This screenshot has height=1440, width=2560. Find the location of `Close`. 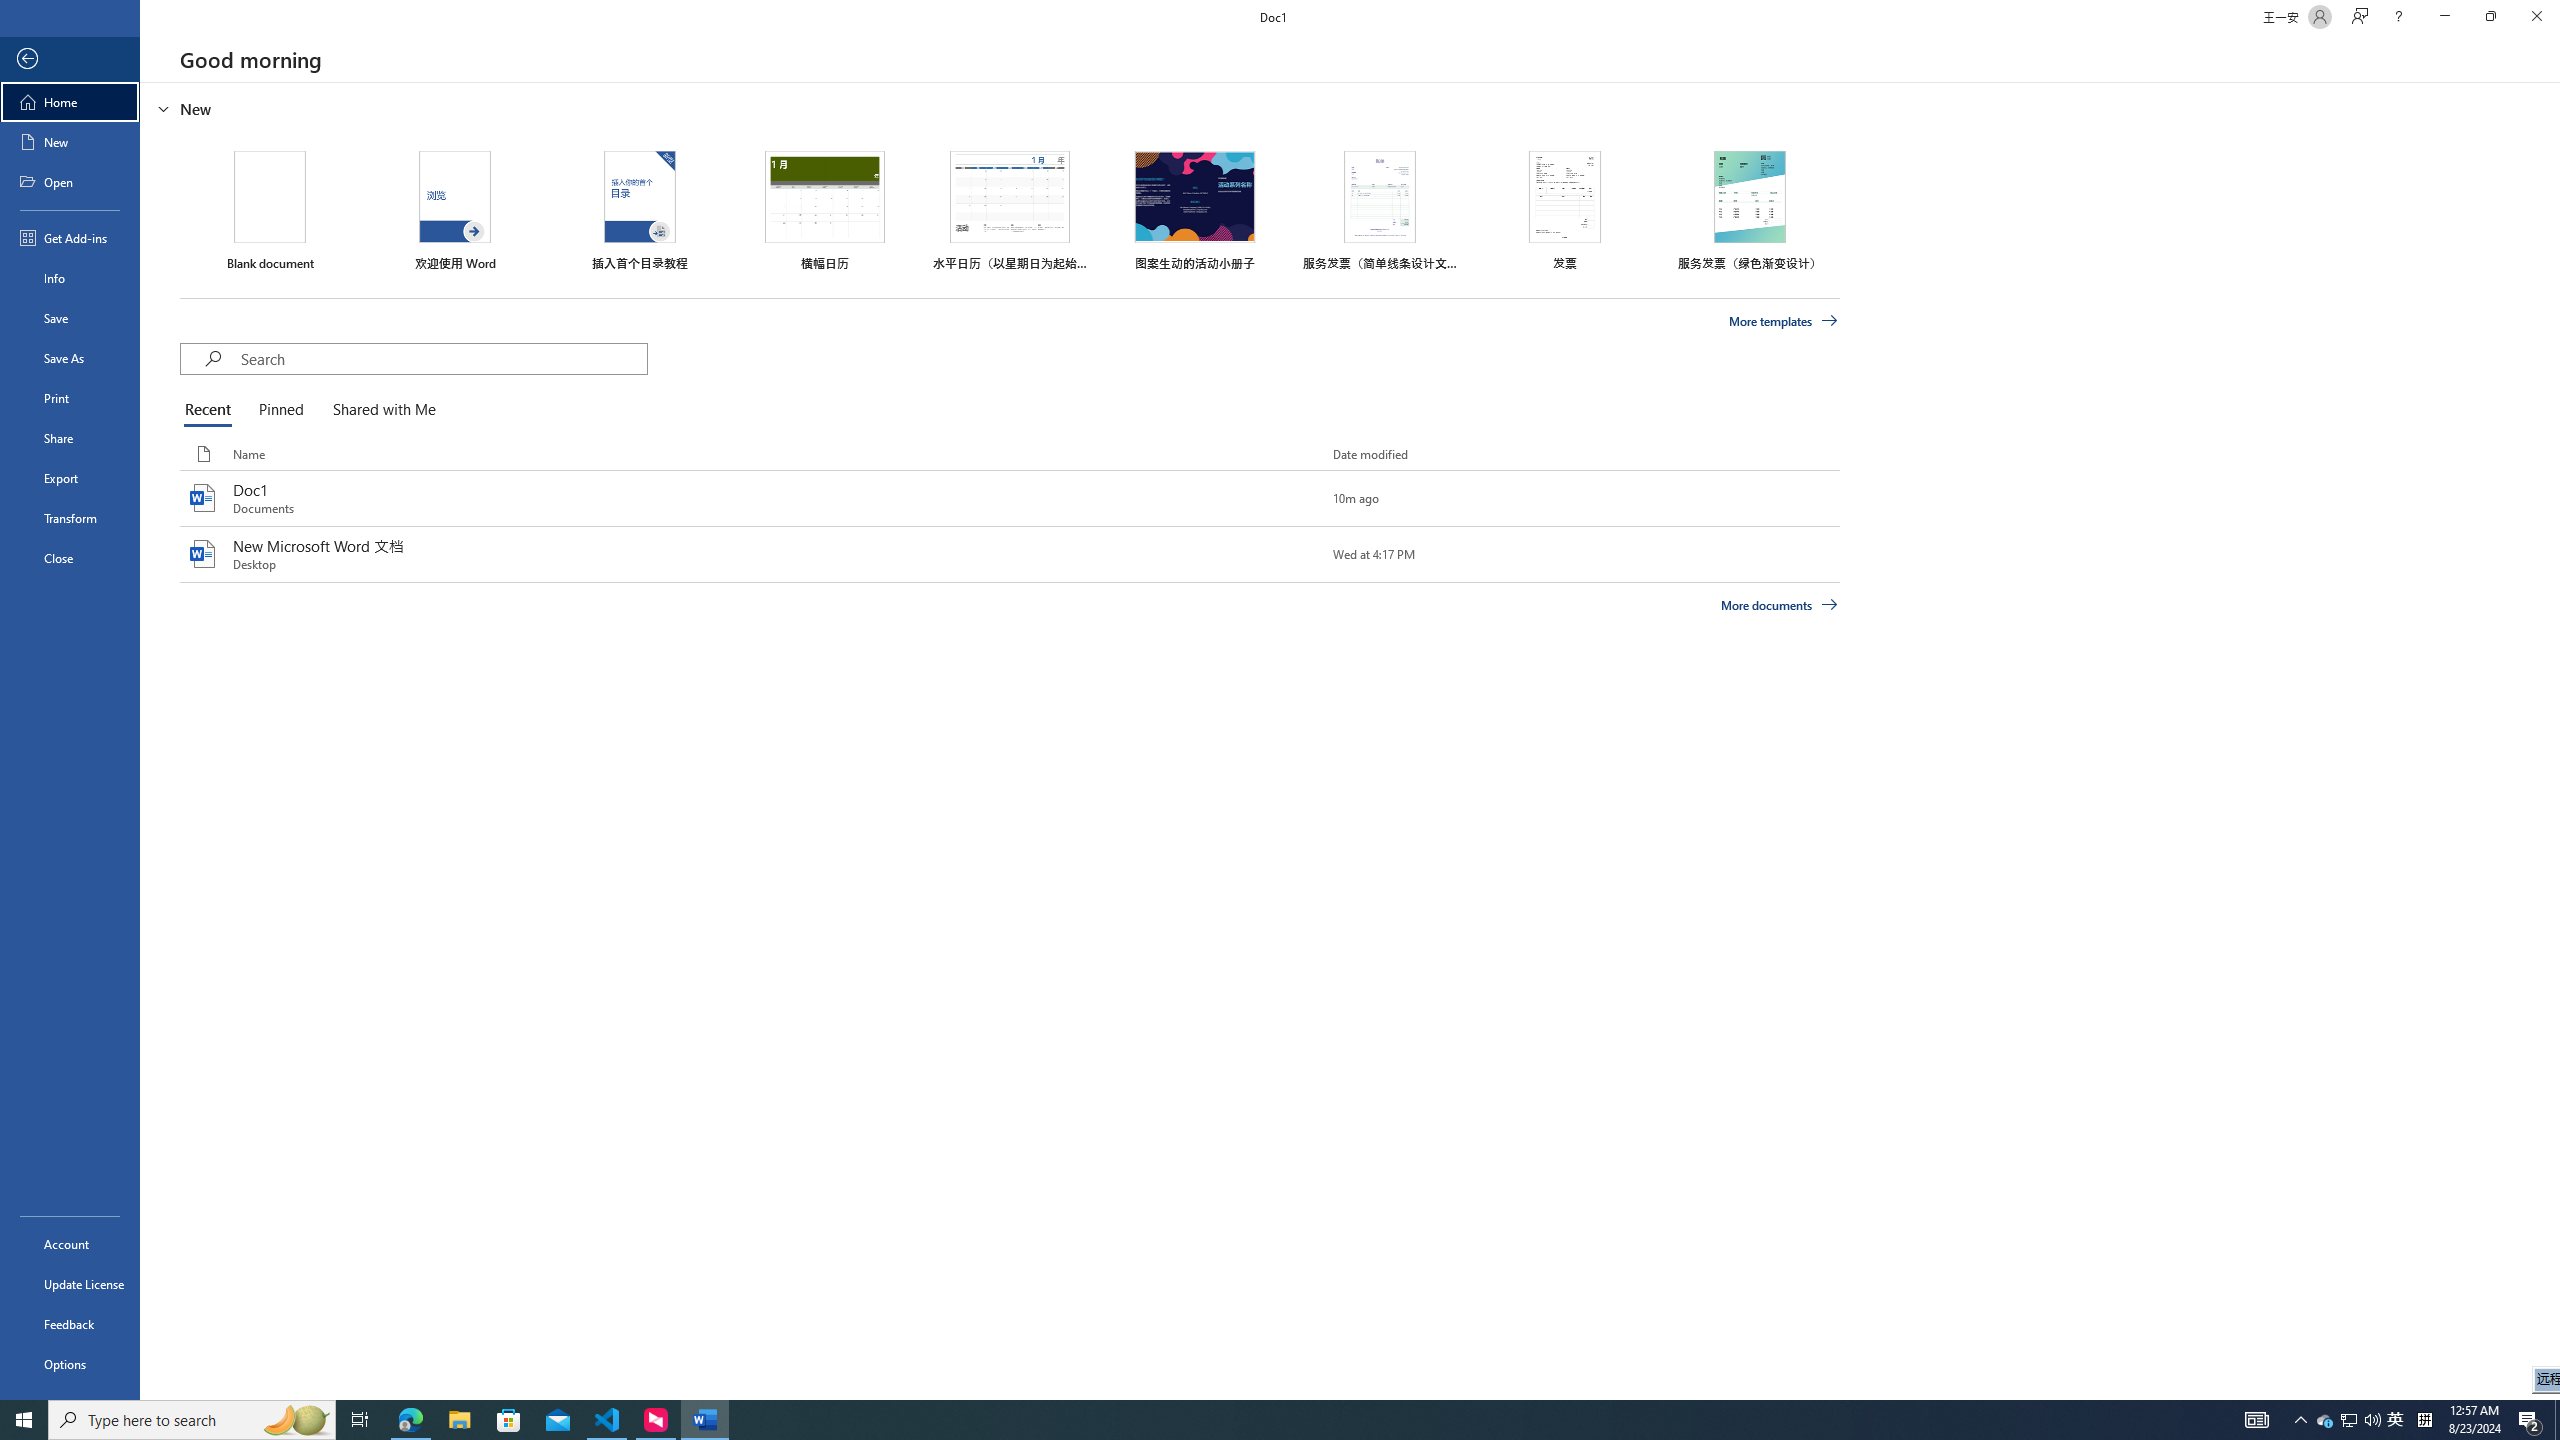

Close is located at coordinates (2536, 17).